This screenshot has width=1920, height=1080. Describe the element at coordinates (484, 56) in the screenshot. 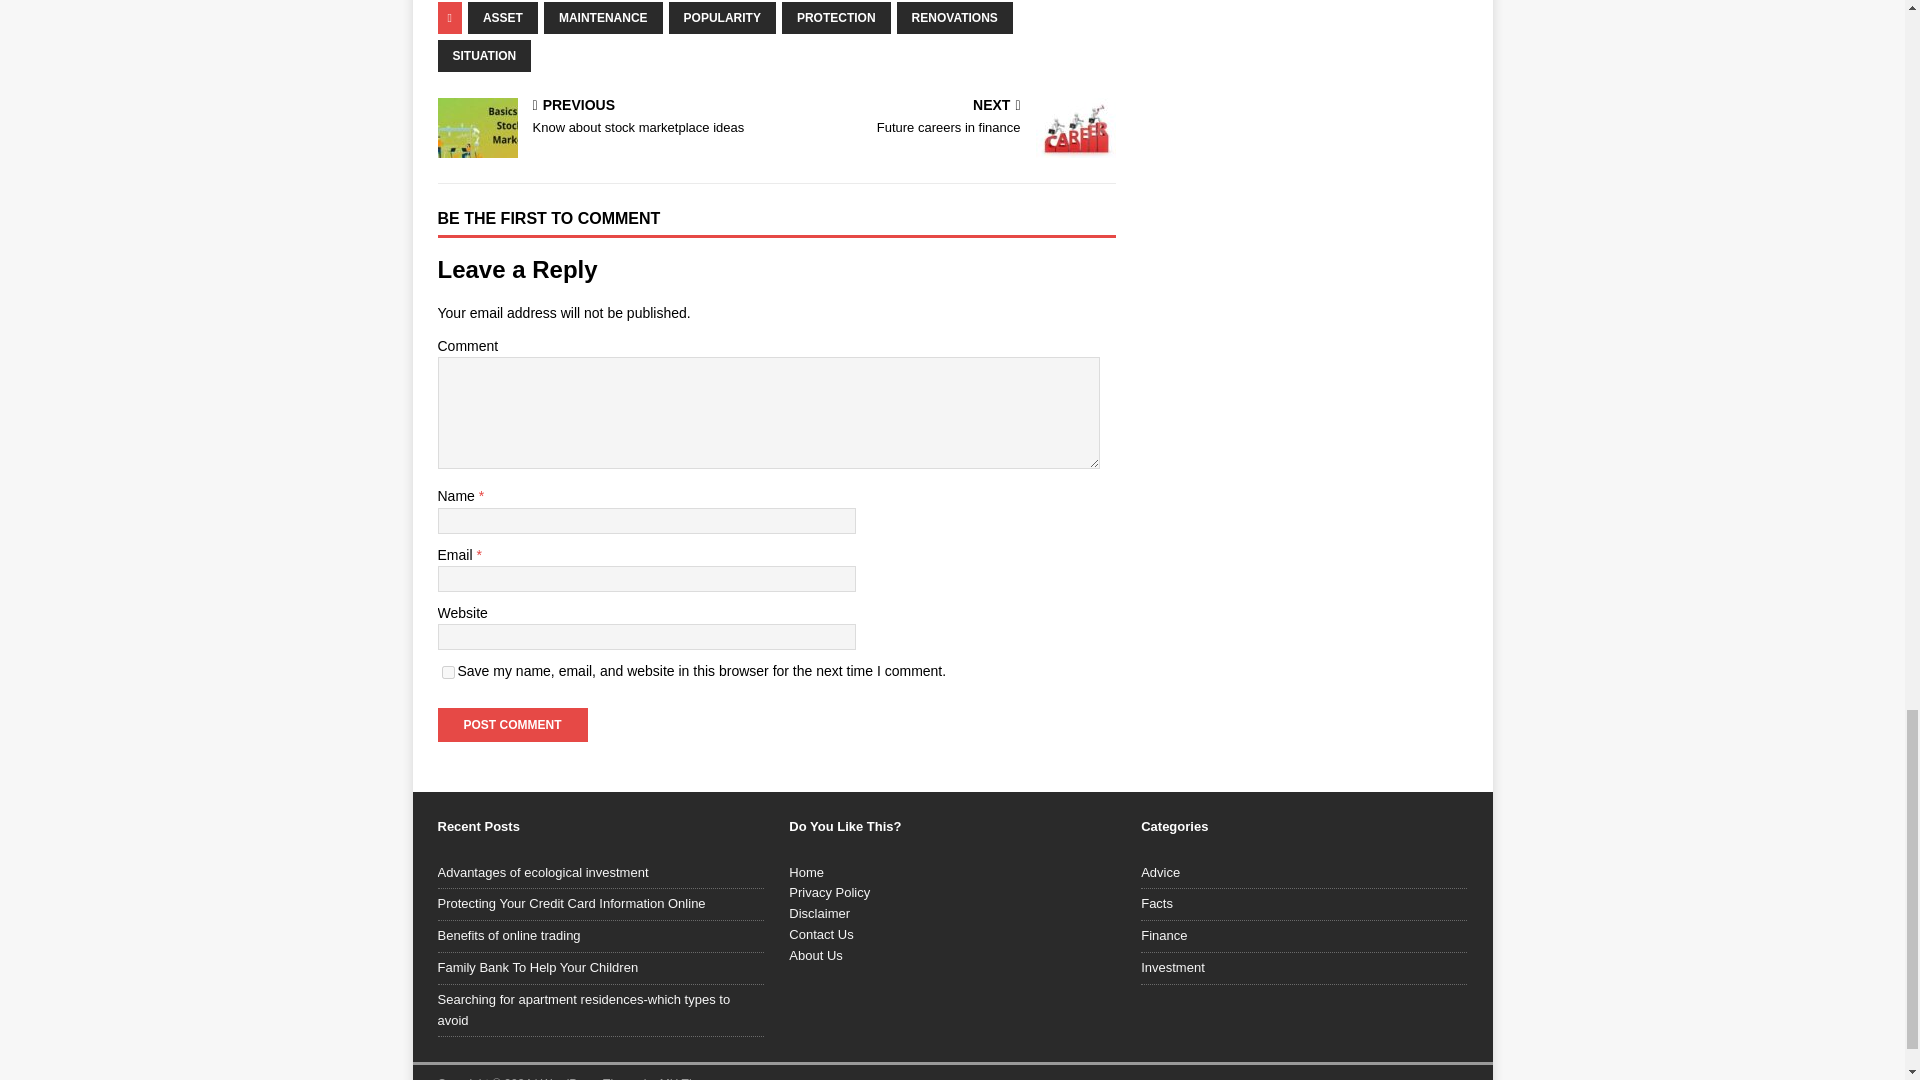

I see `RENOVATIONS` at that location.